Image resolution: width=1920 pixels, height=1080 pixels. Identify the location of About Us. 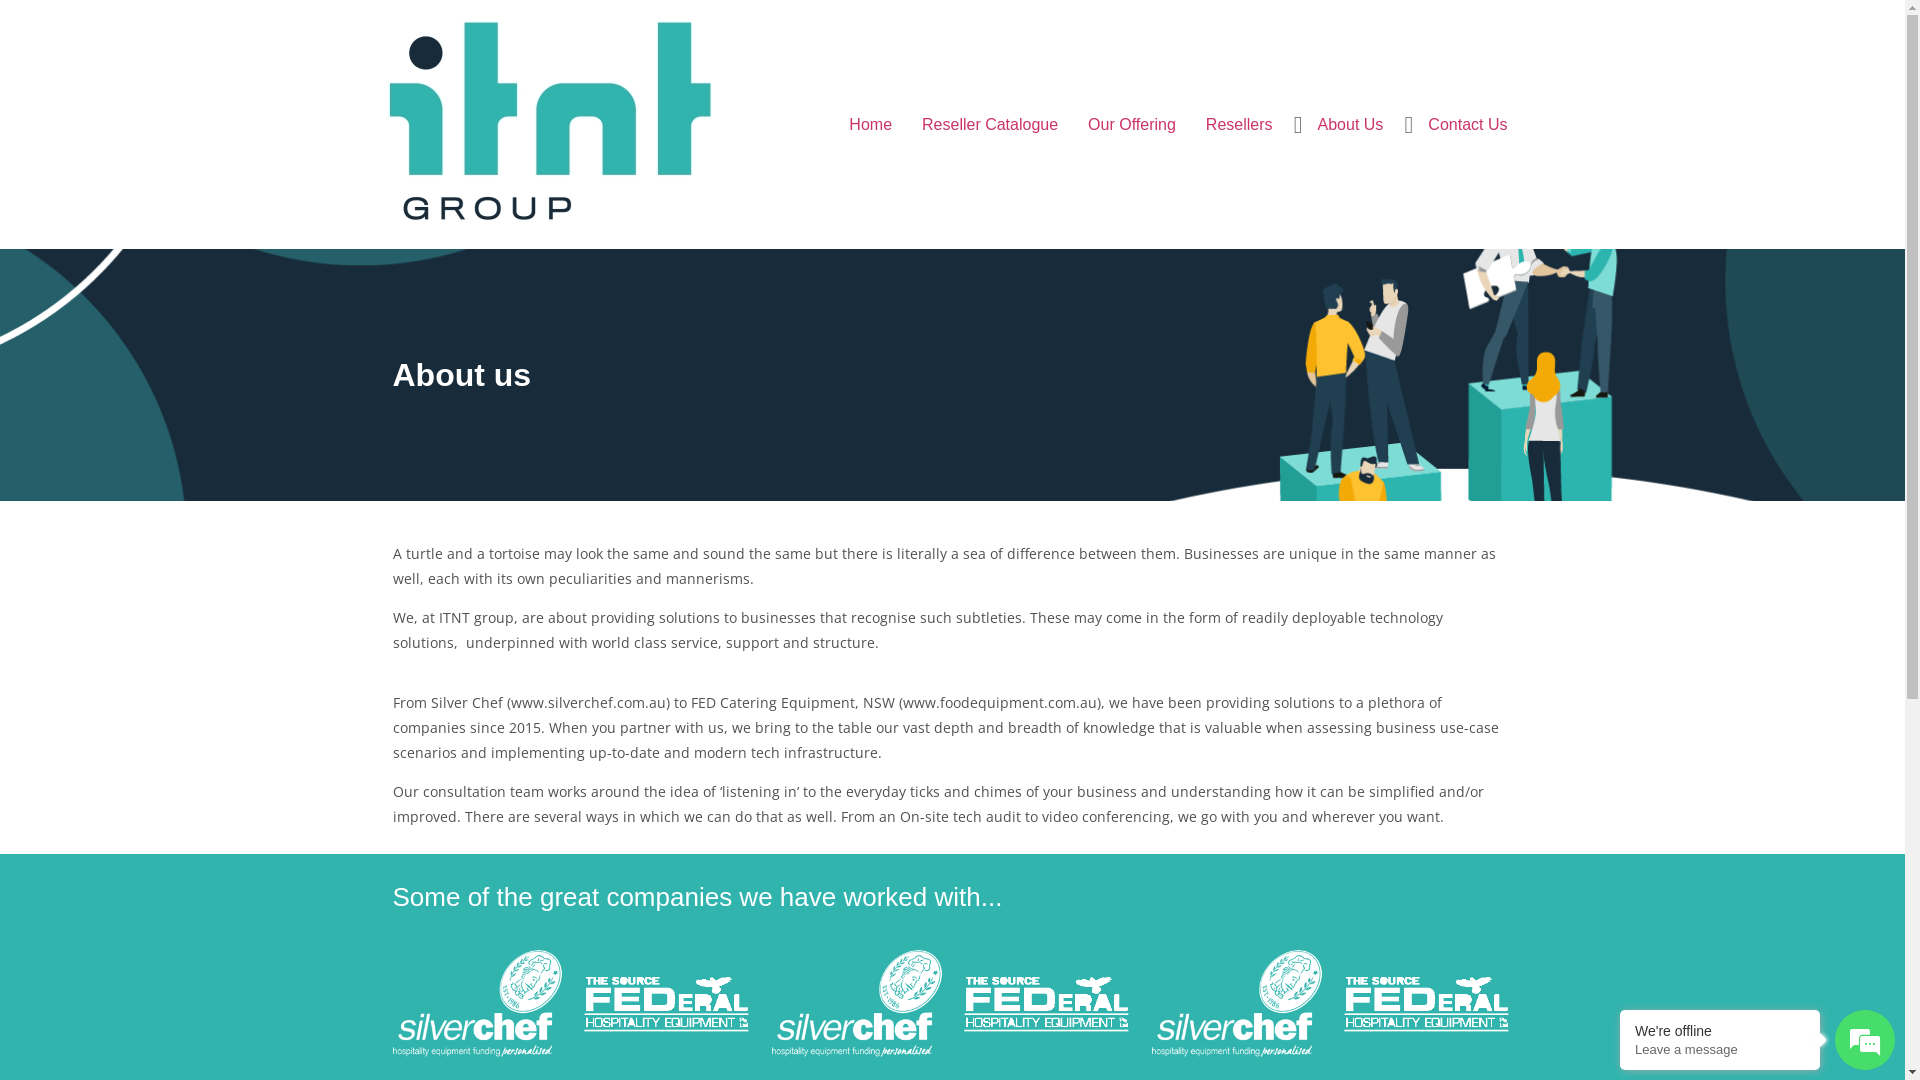
(1351, 124).